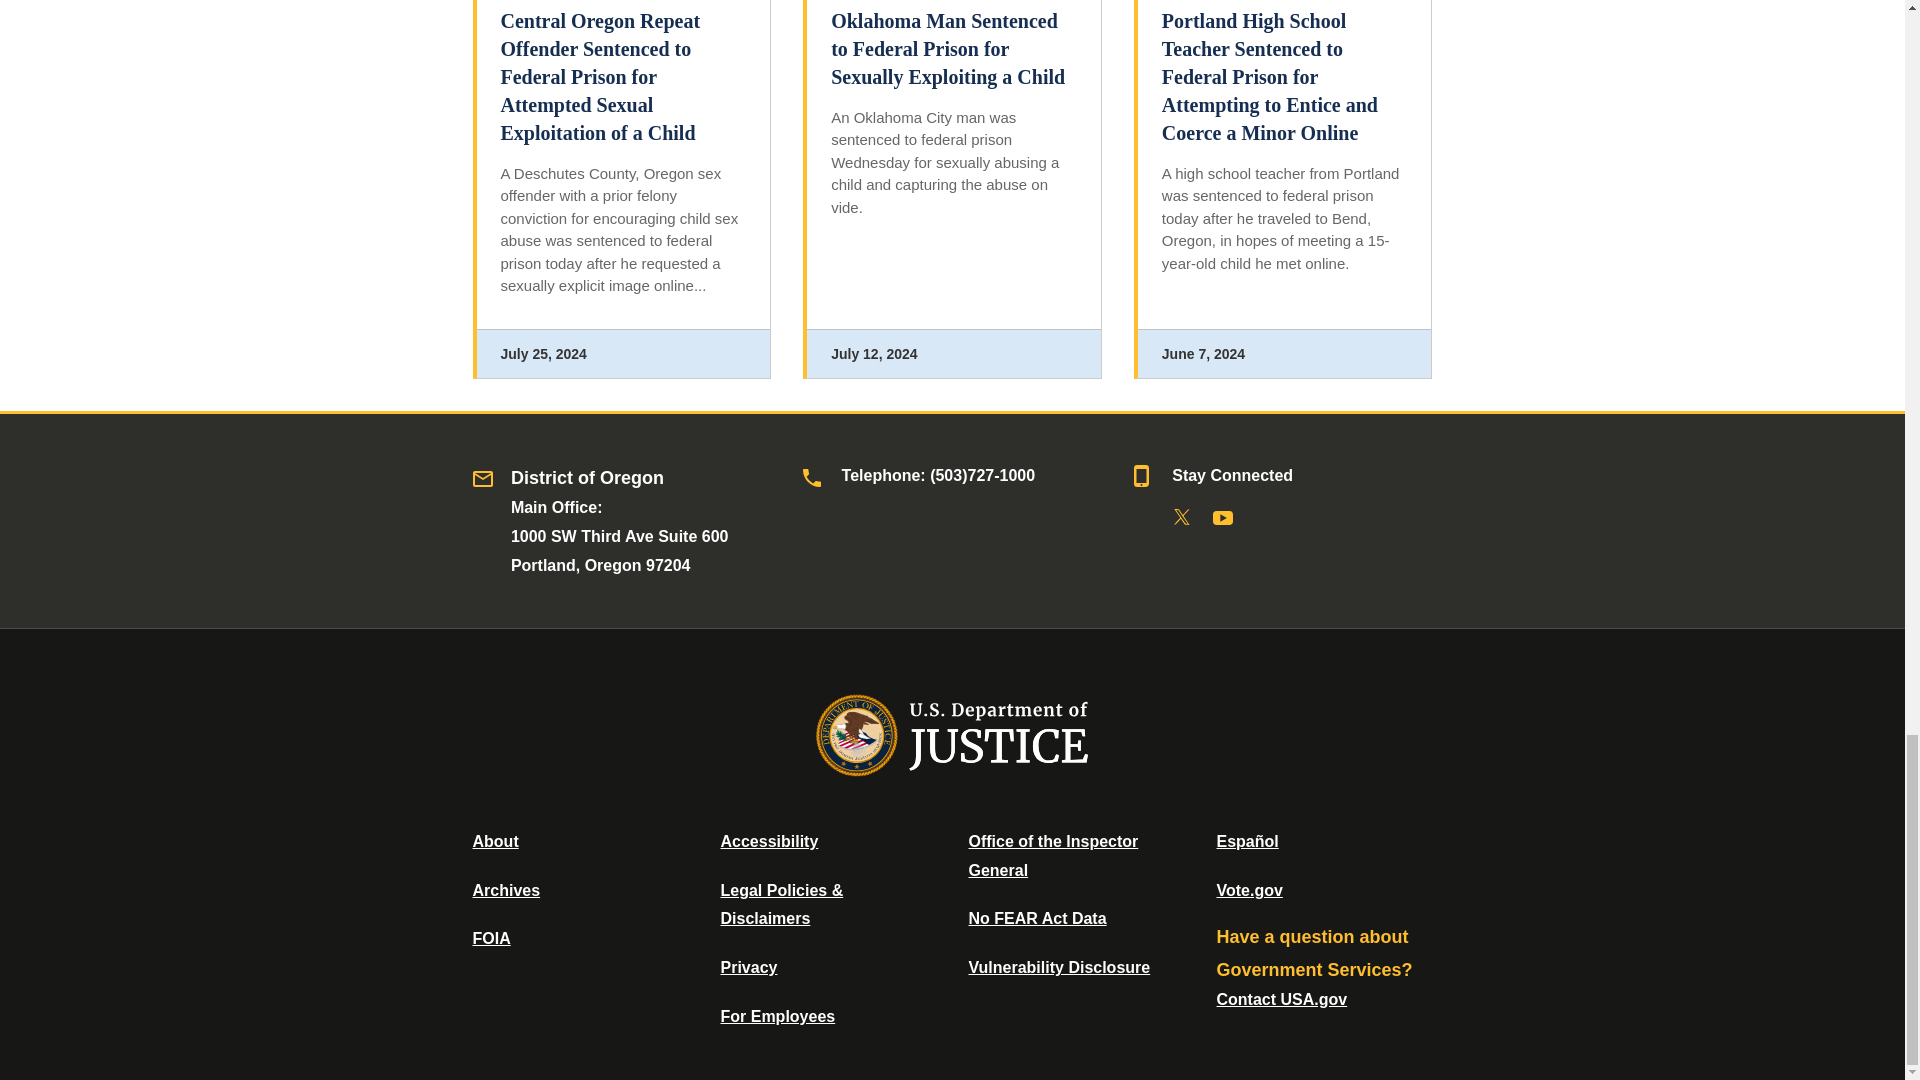  What do you see at coordinates (491, 938) in the screenshot?
I see `Office of Information Policy` at bounding box center [491, 938].